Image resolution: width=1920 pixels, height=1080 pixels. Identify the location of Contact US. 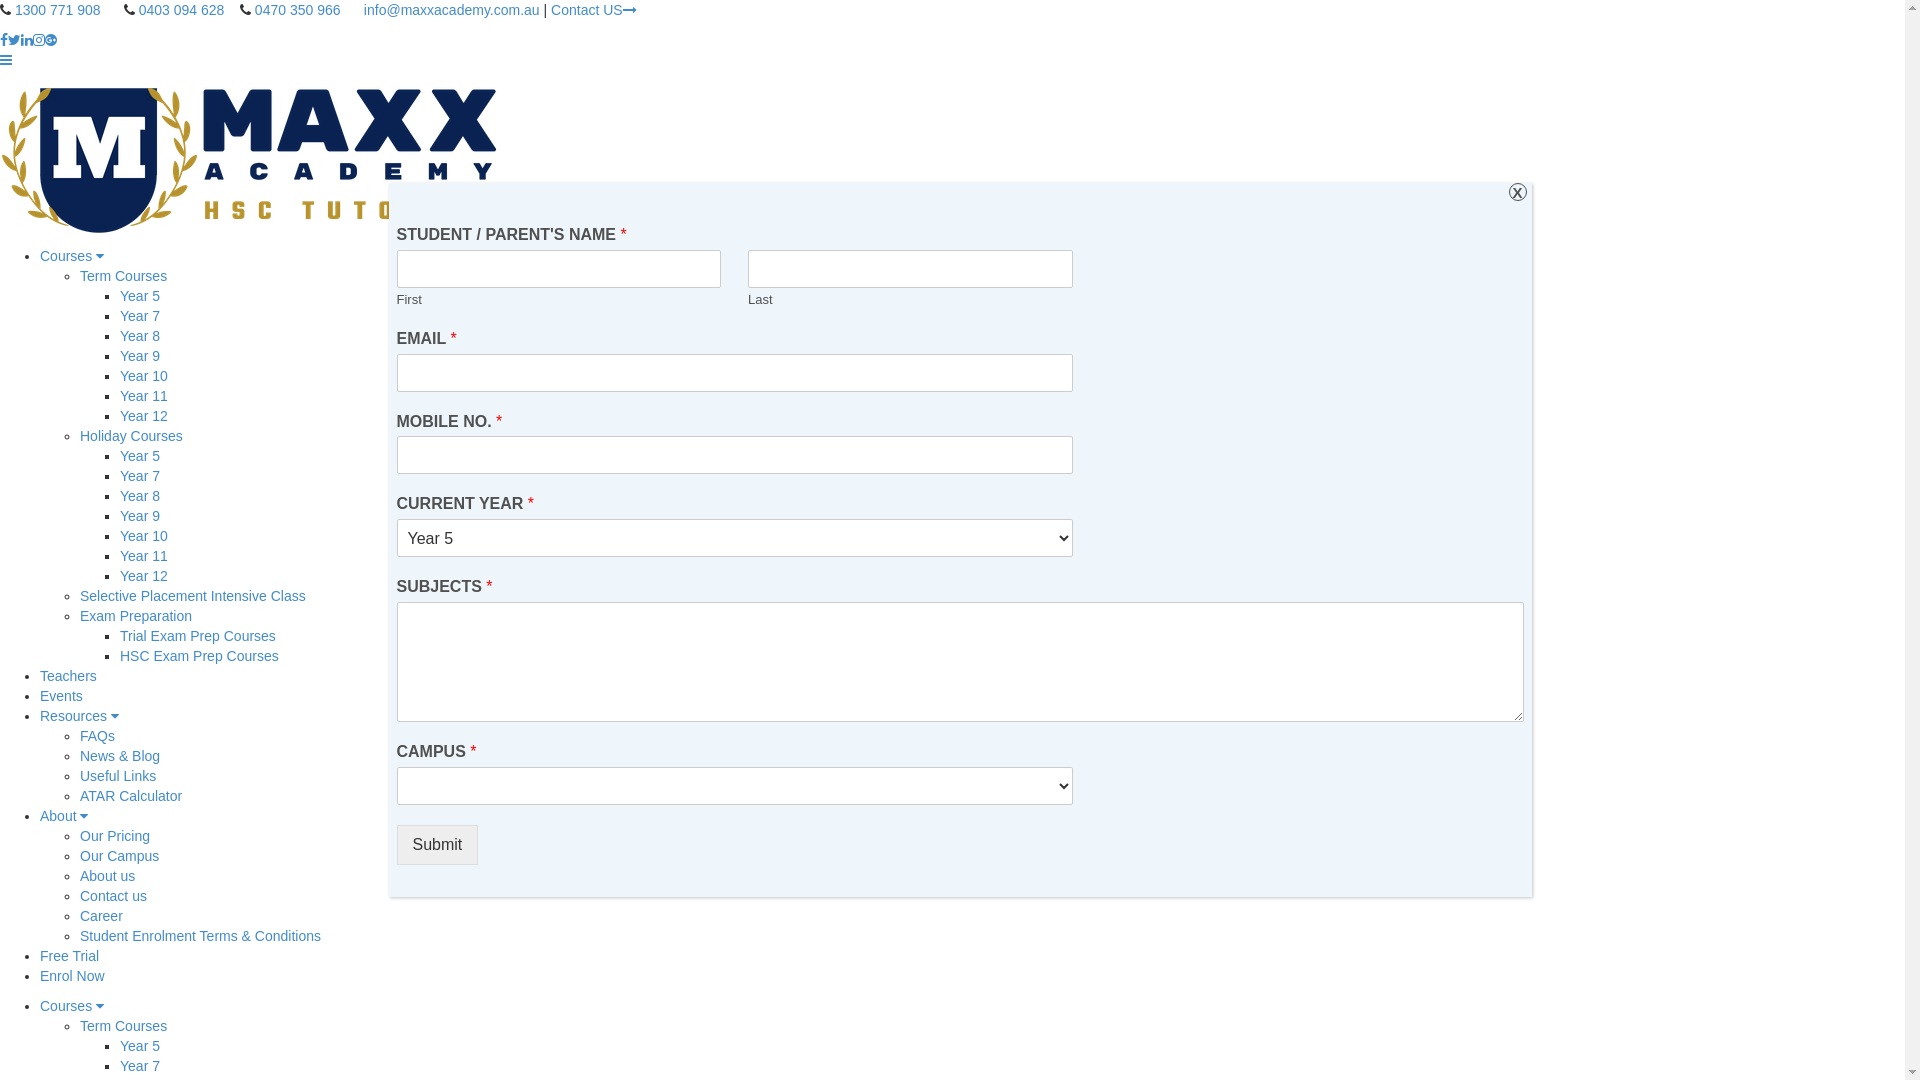
(594, 10).